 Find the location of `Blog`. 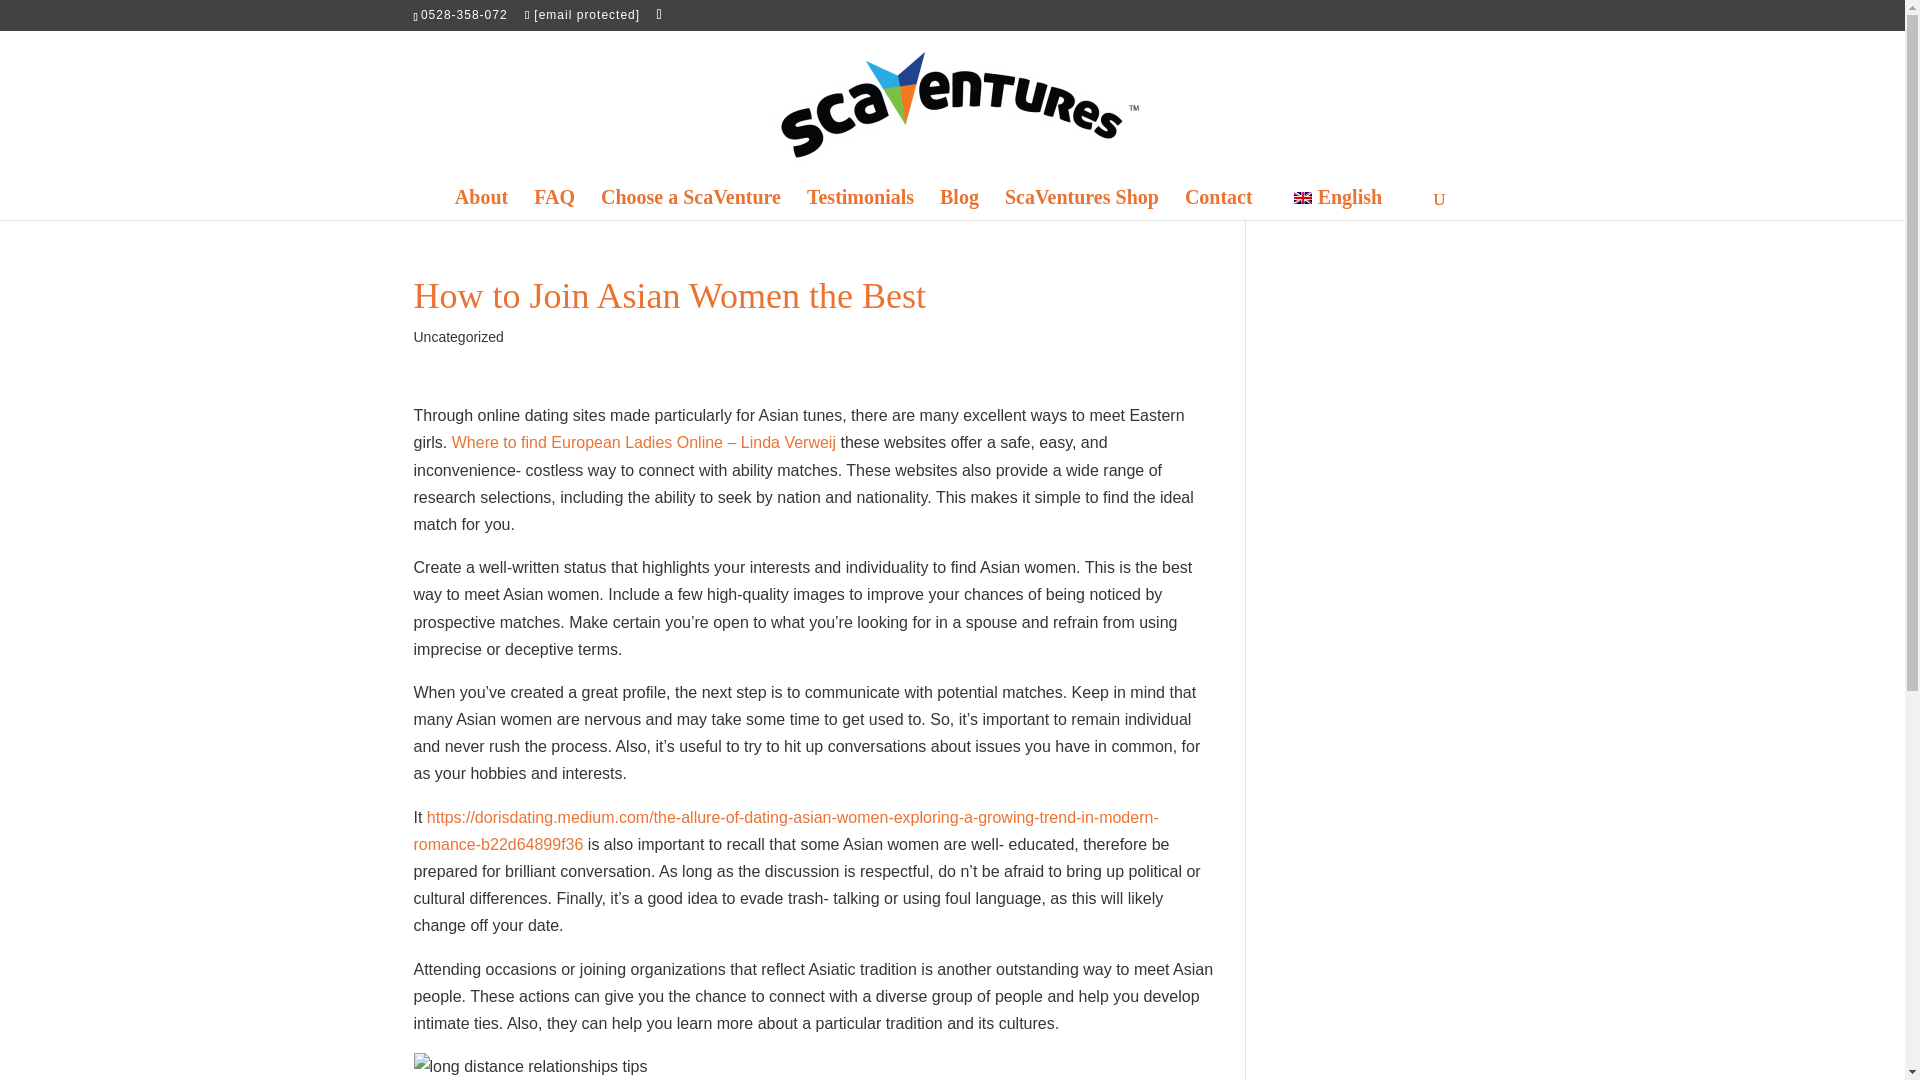

Blog is located at coordinates (960, 210).